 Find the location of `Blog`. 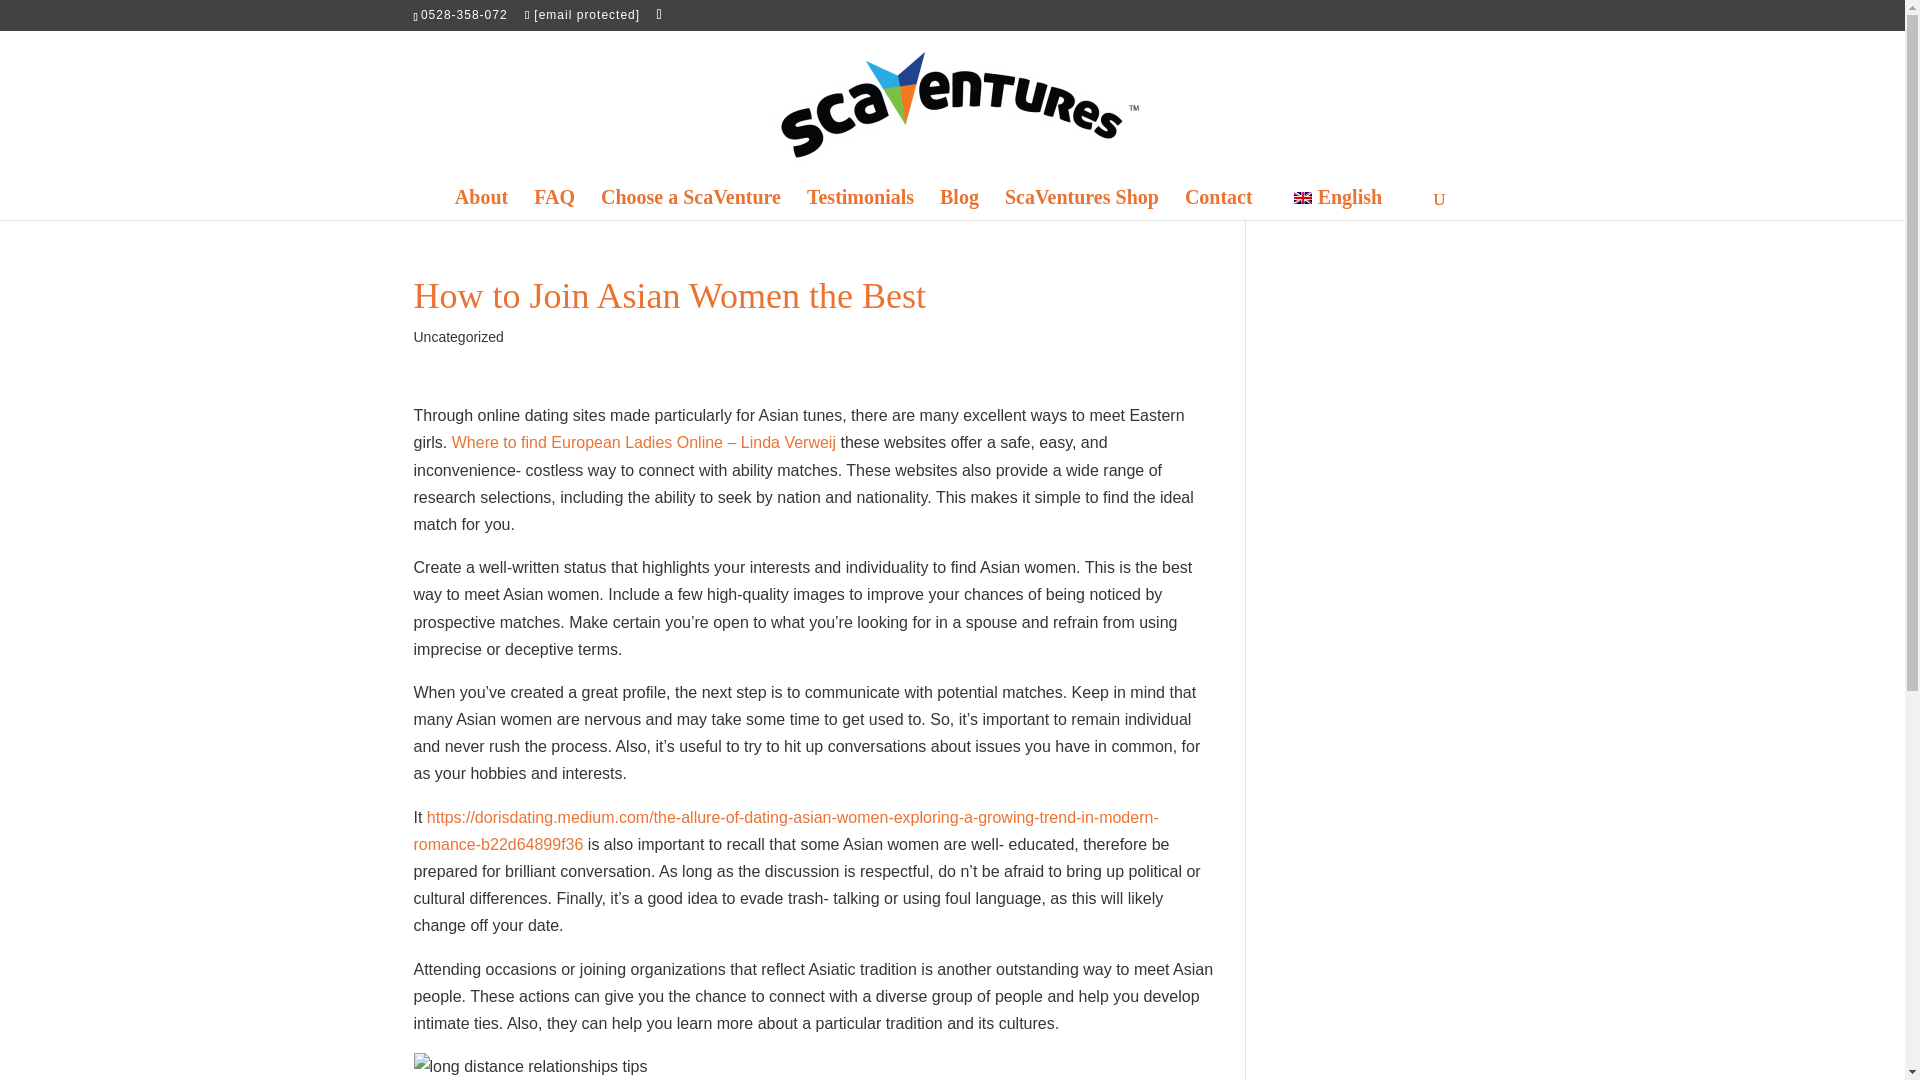

Blog is located at coordinates (960, 210).